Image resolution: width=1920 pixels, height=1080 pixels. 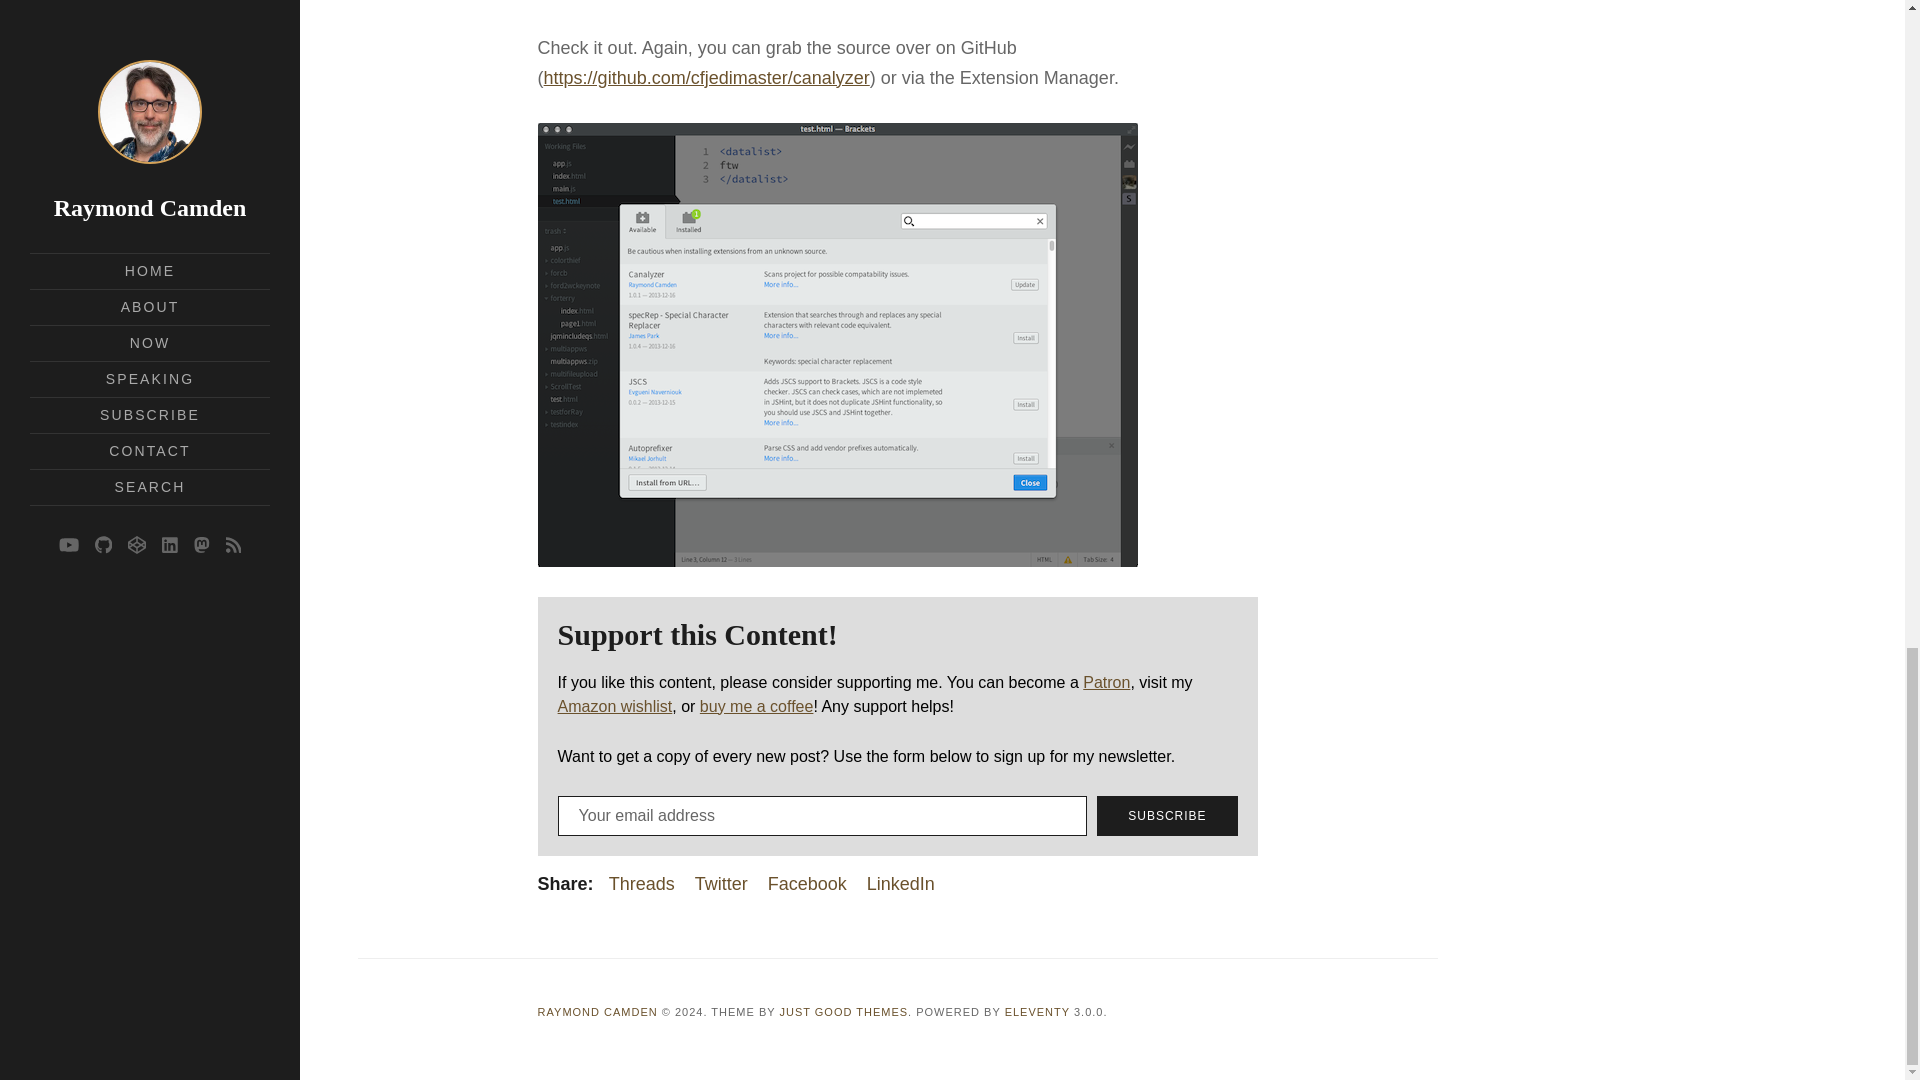 I want to click on Amazon wishlist, so click(x=616, y=706).